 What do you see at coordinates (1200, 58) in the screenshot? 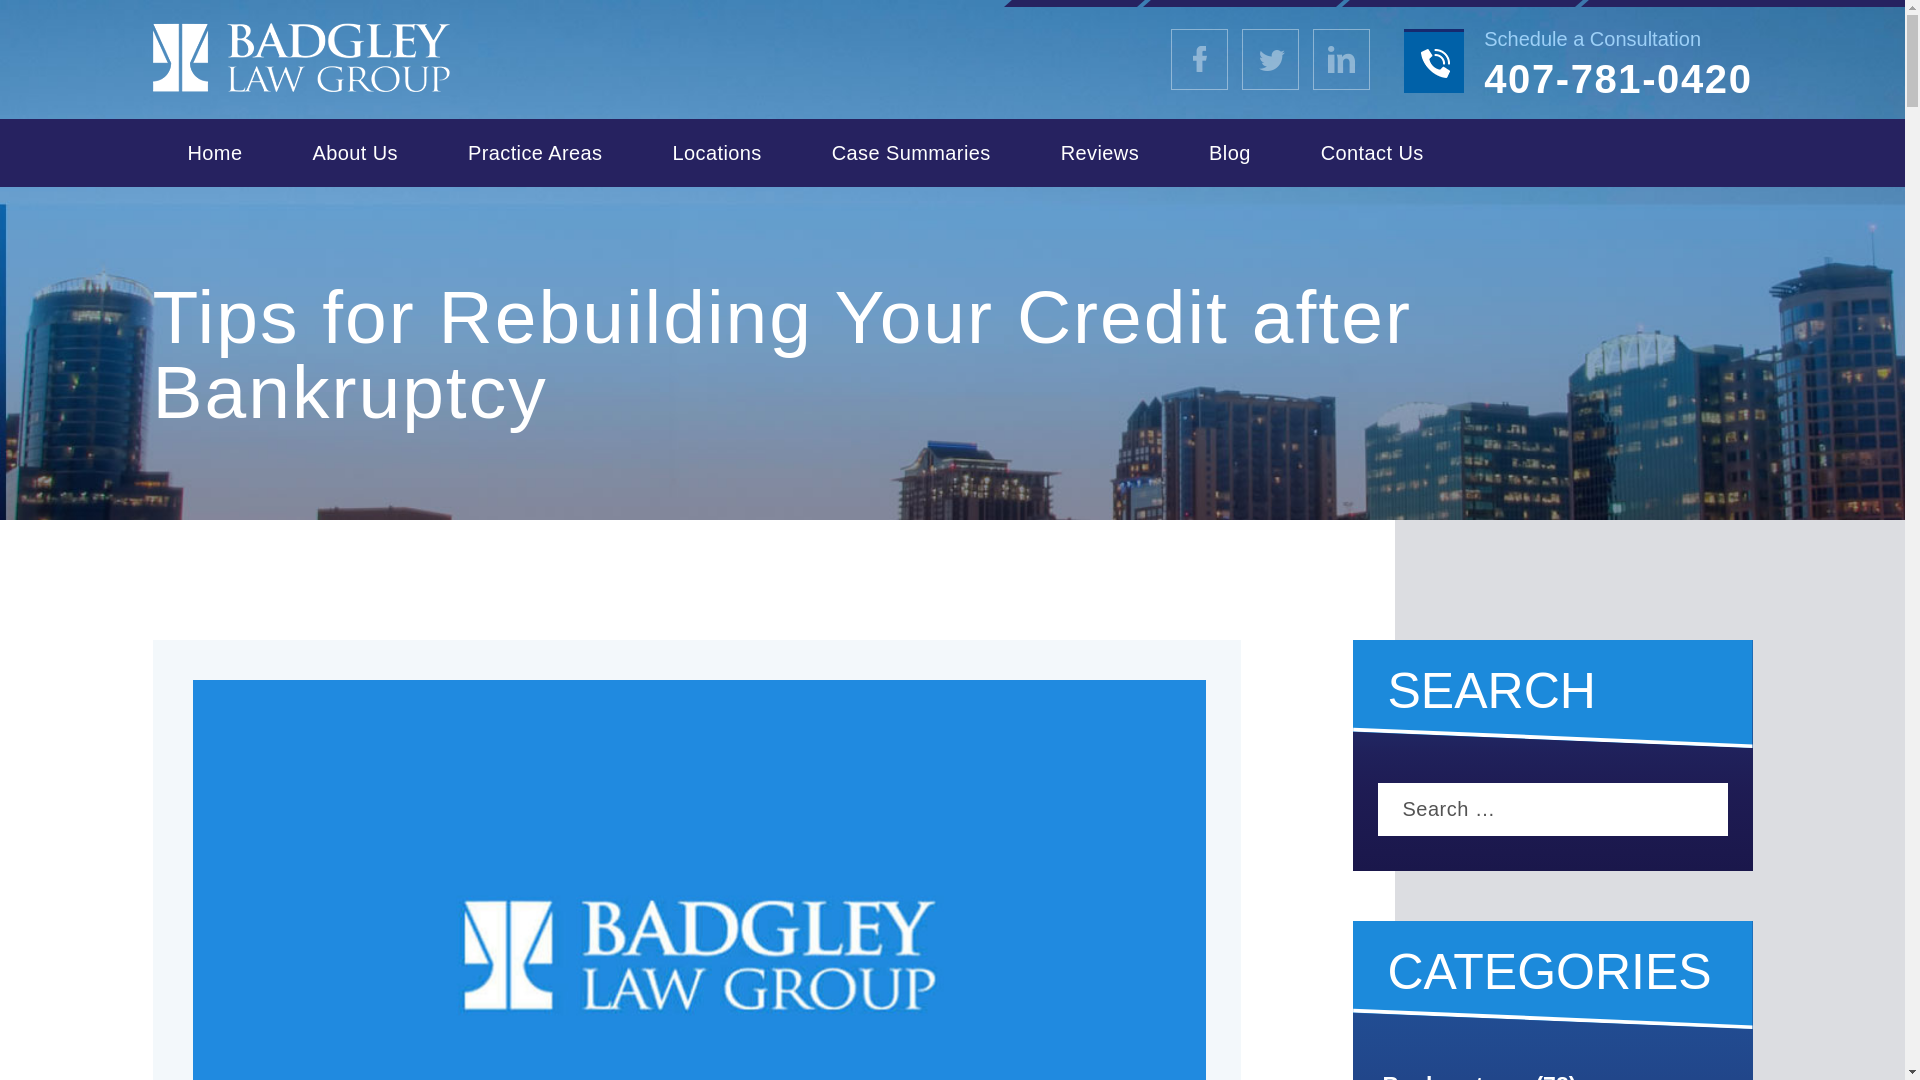
I see `Facebook` at bounding box center [1200, 58].